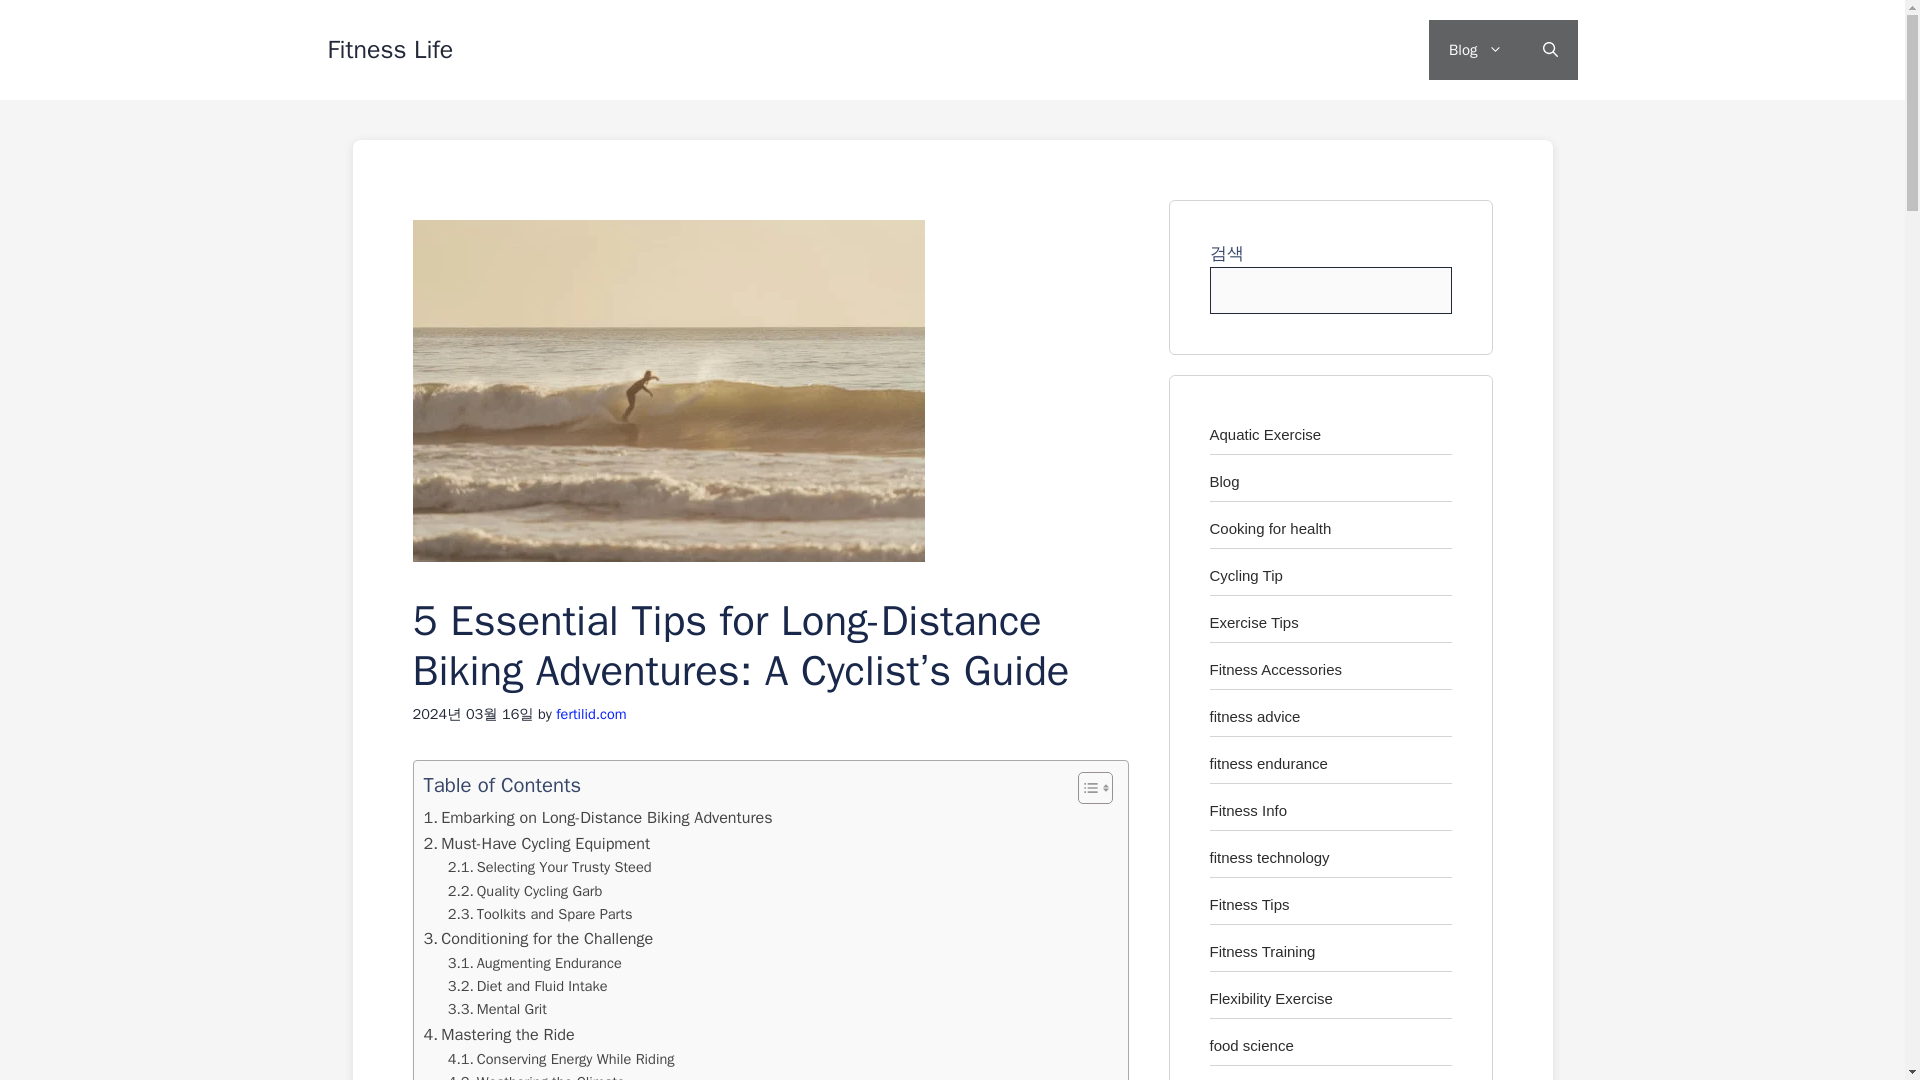 The image size is (1920, 1080). What do you see at coordinates (534, 963) in the screenshot?
I see `Augmenting Endurance` at bounding box center [534, 963].